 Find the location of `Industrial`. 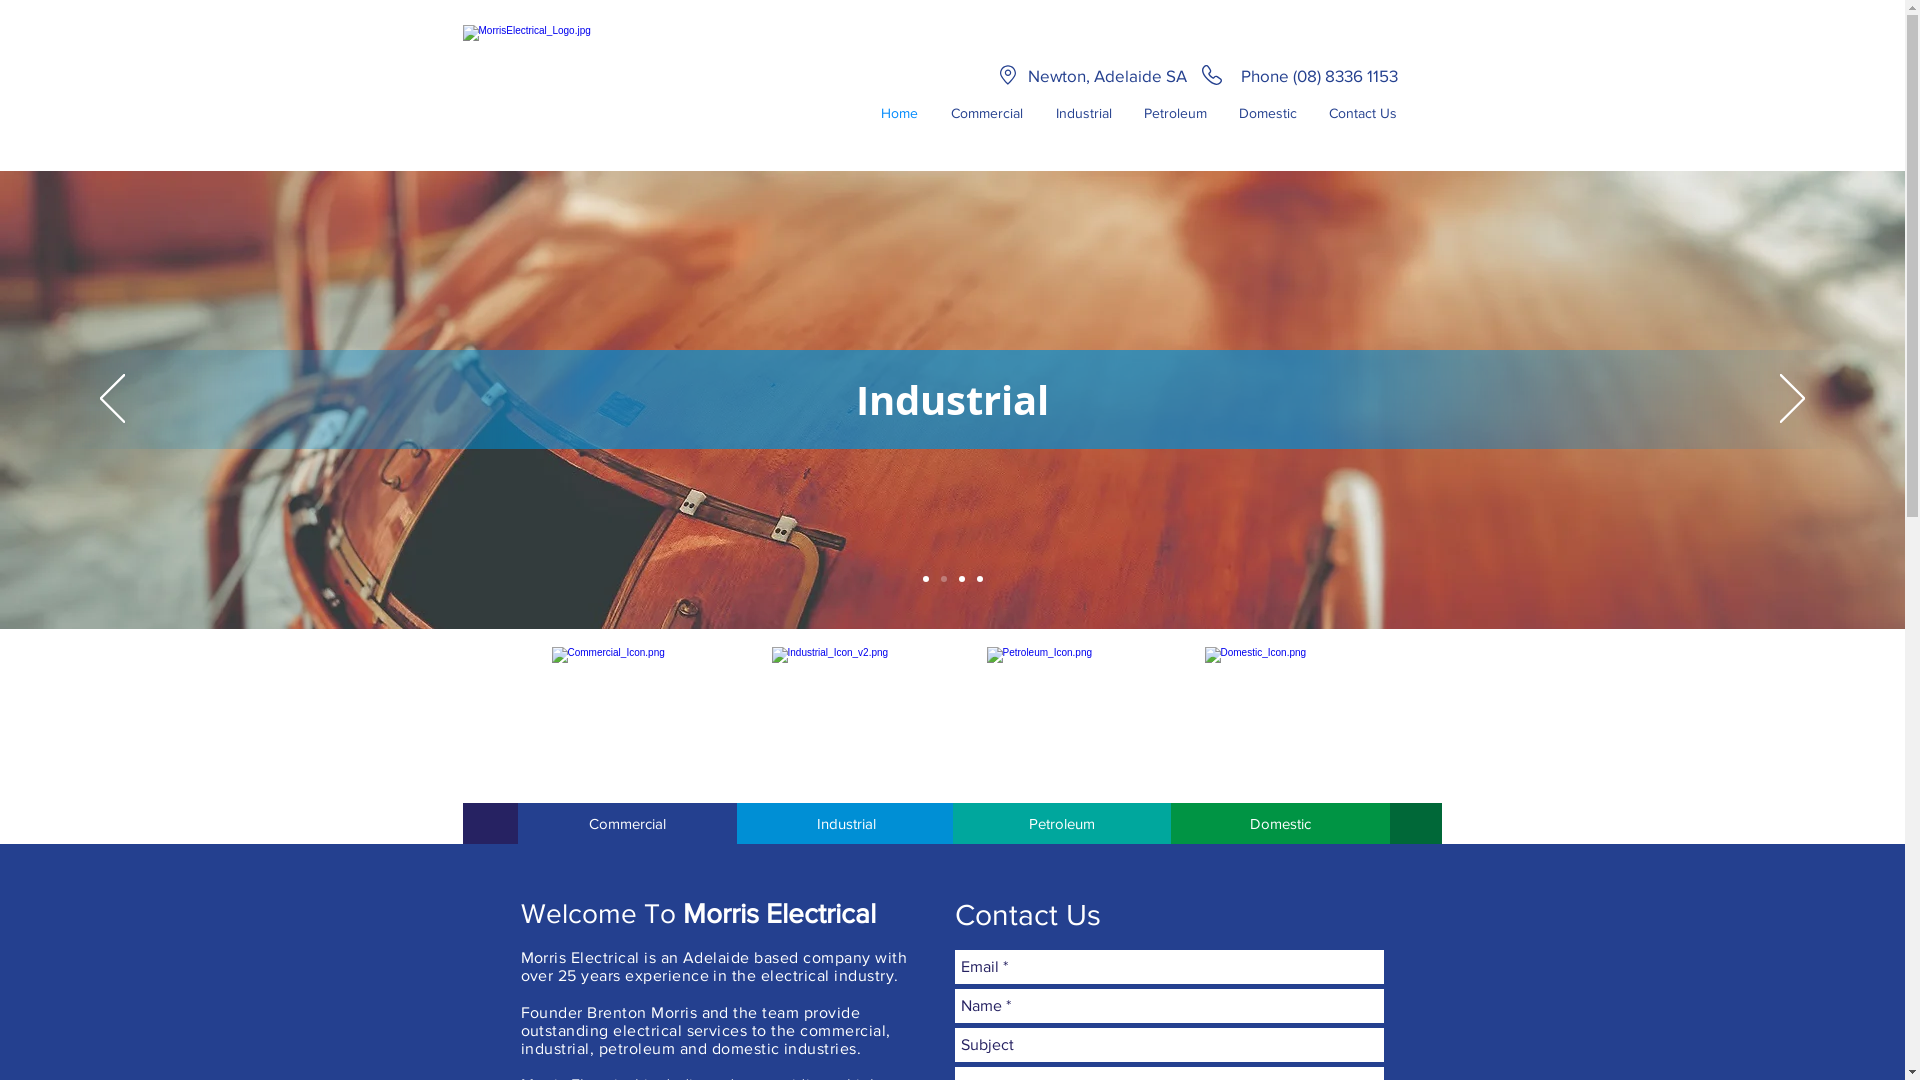

Industrial is located at coordinates (1084, 113).